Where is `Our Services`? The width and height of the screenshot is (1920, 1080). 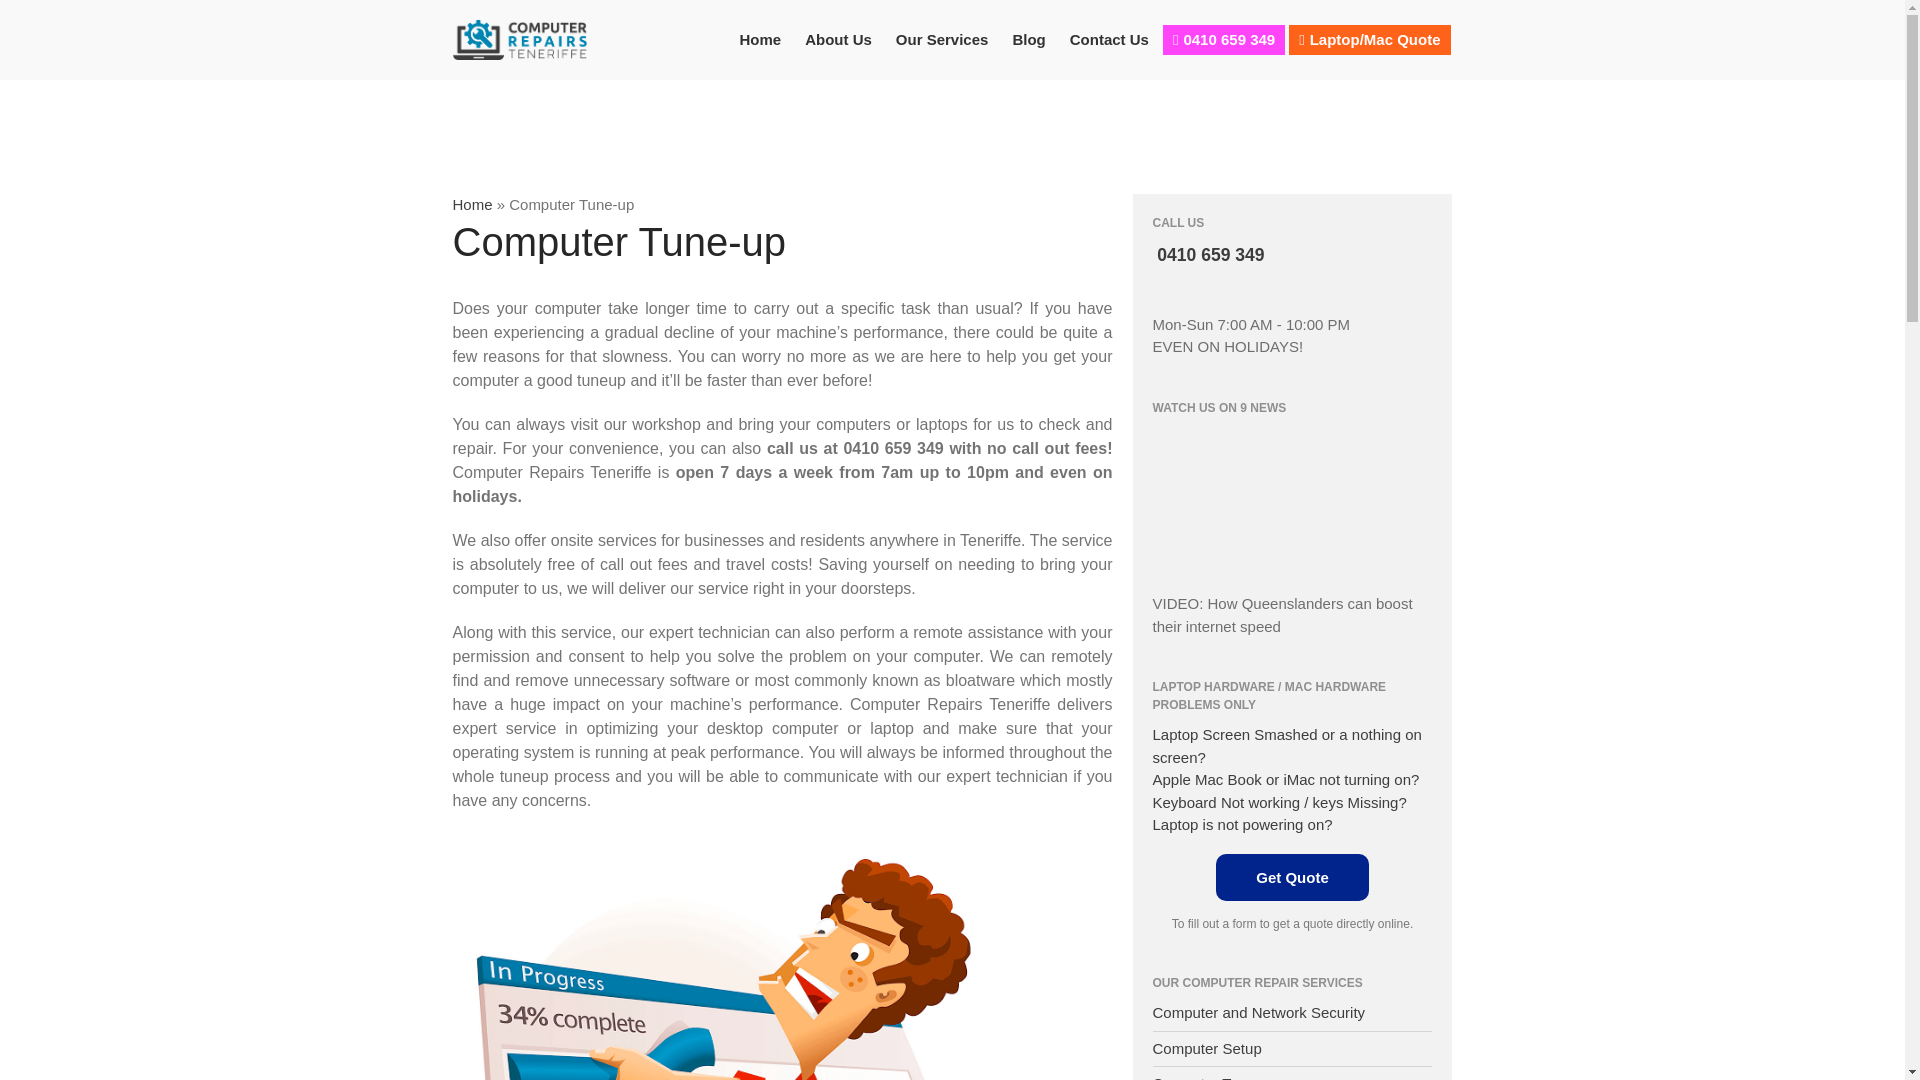
Our Services is located at coordinates (942, 40).